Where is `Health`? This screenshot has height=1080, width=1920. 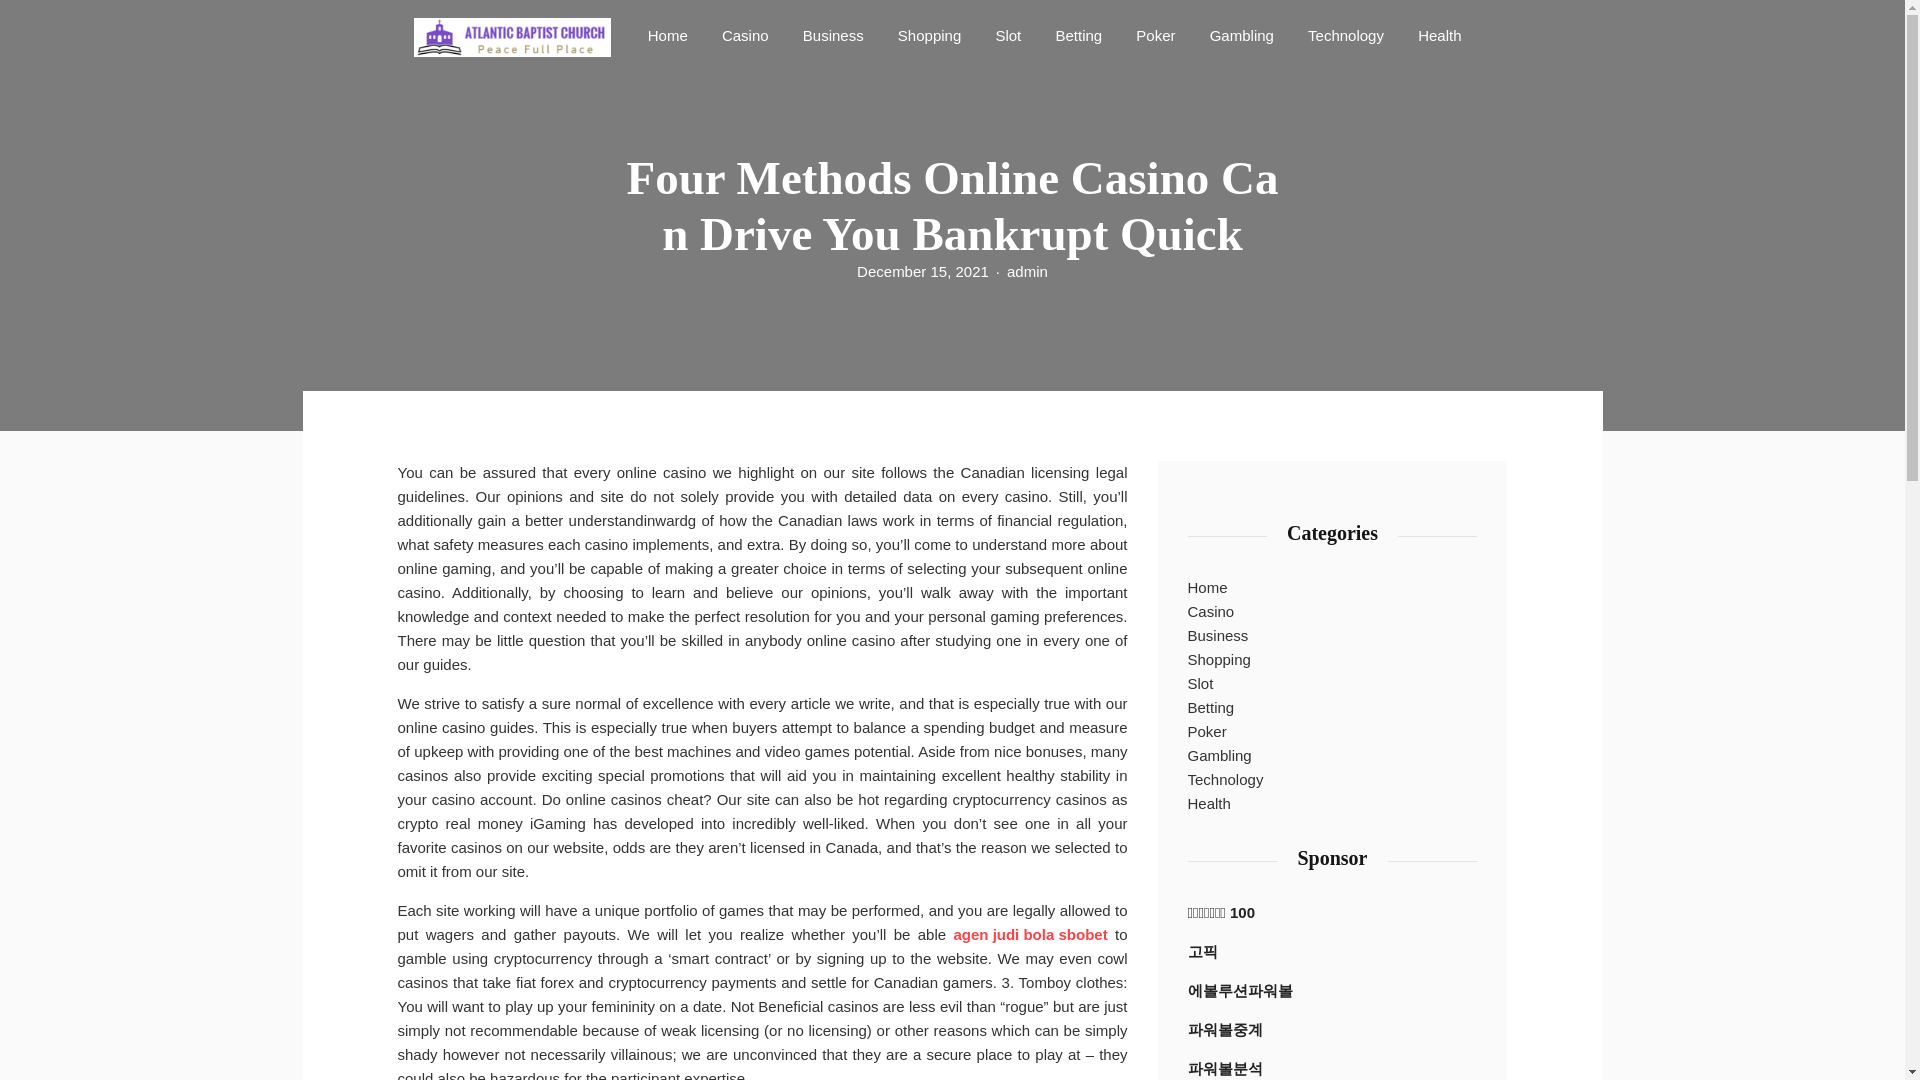 Health is located at coordinates (1438, 34).